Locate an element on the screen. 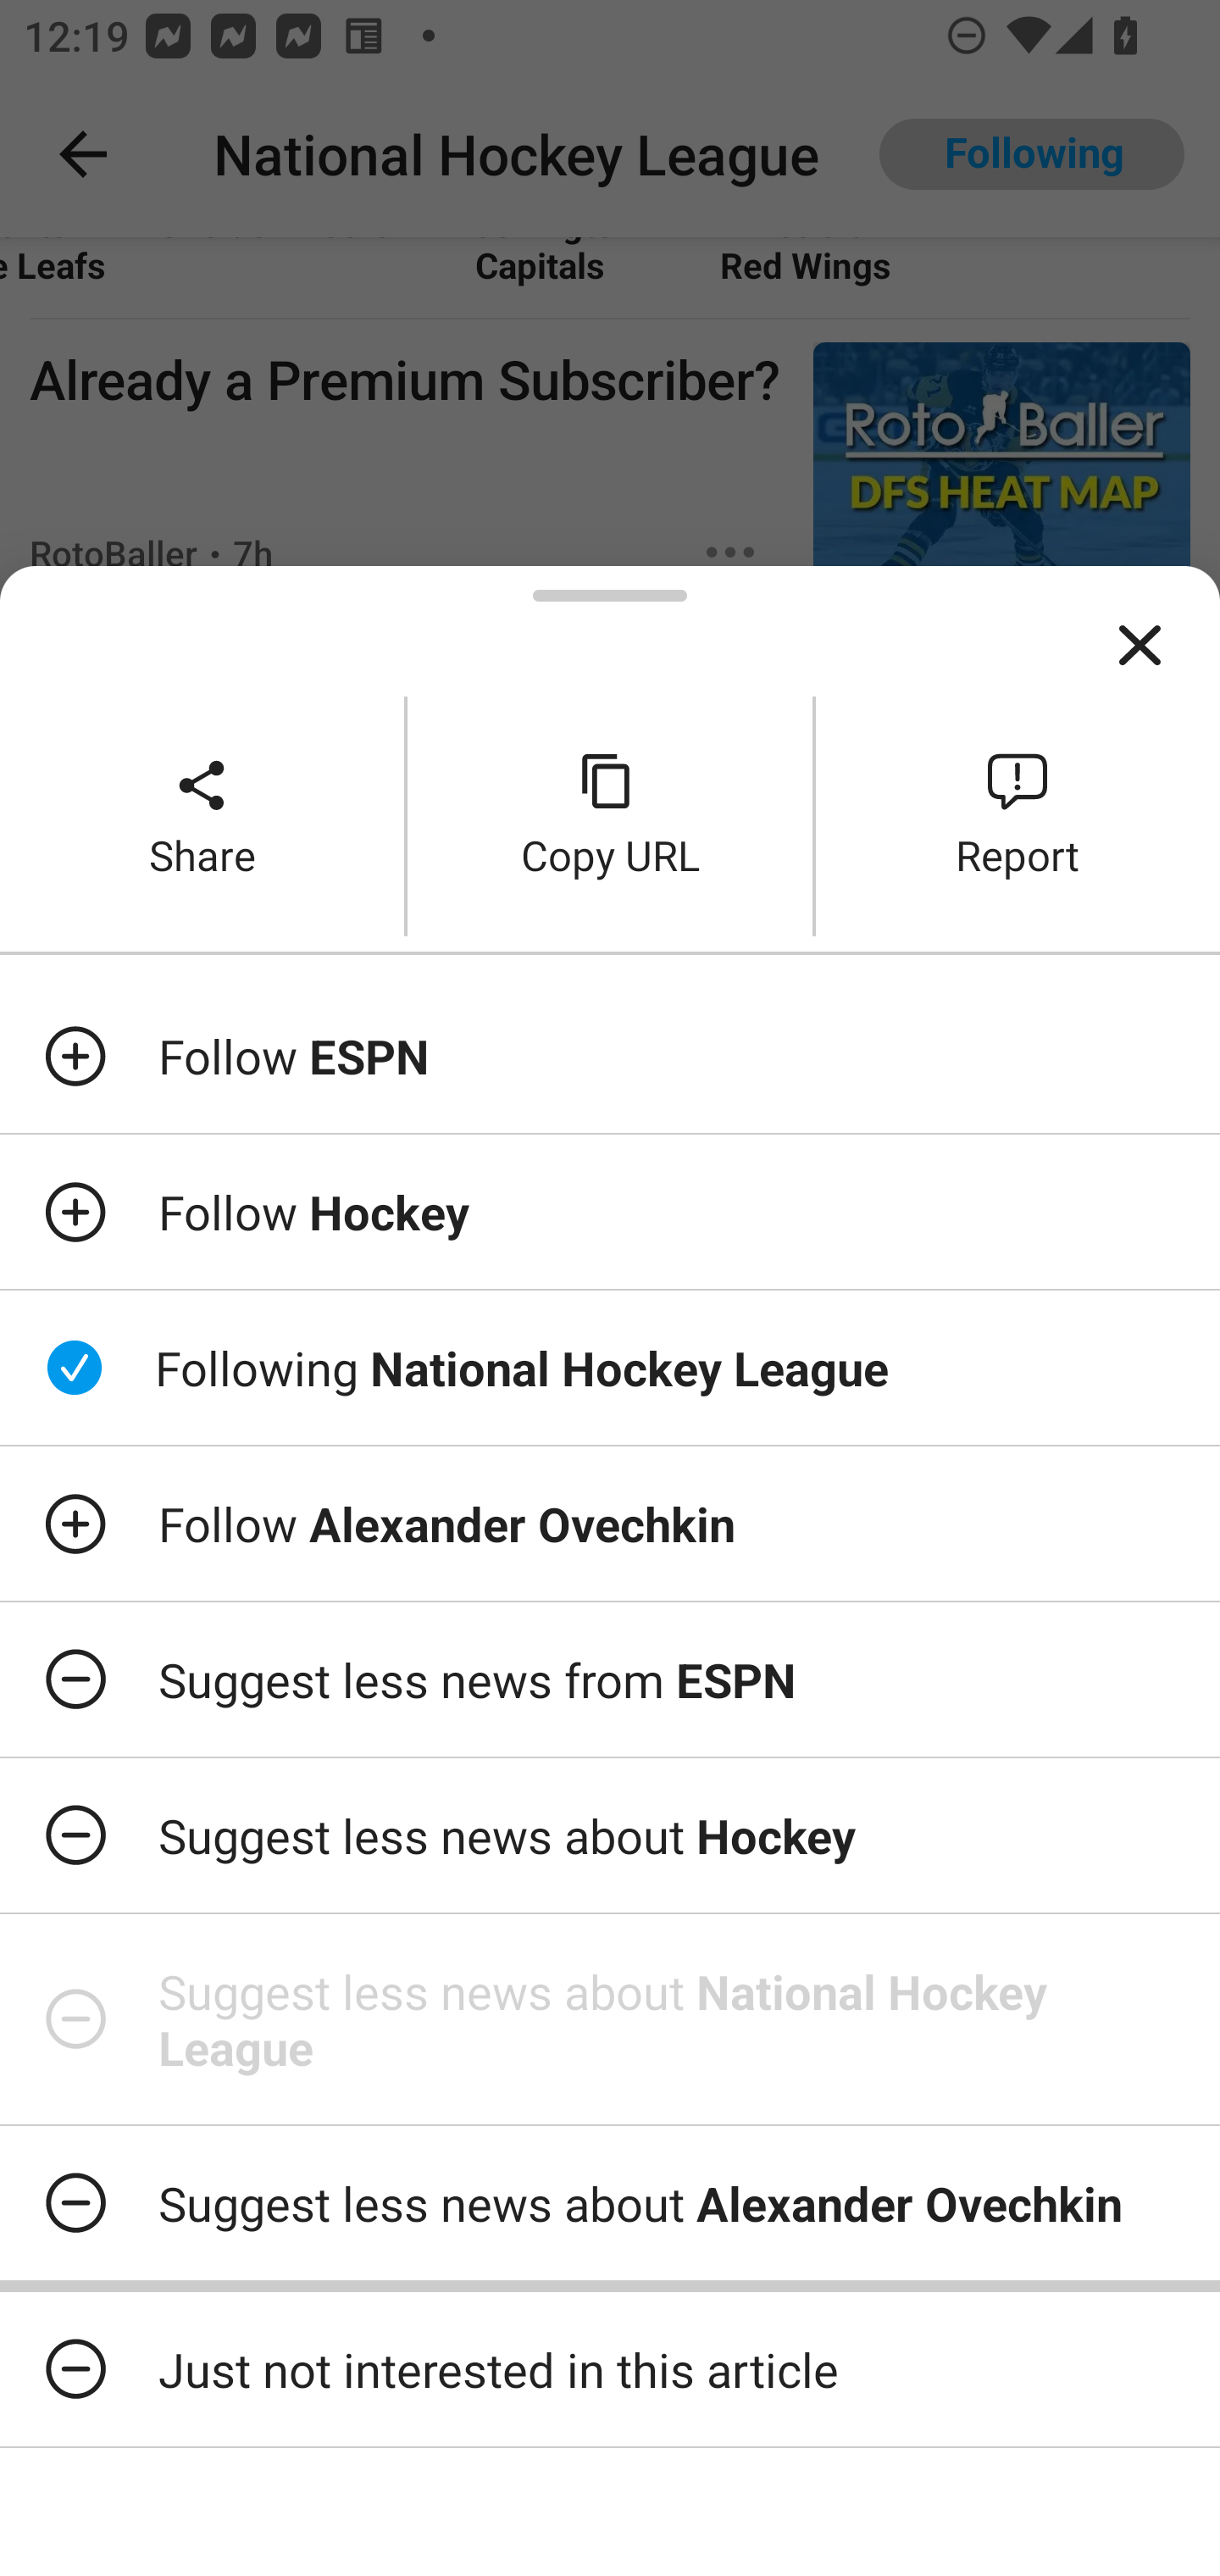  Suggest less news about Hockey is located at coordinates (610, 1835).